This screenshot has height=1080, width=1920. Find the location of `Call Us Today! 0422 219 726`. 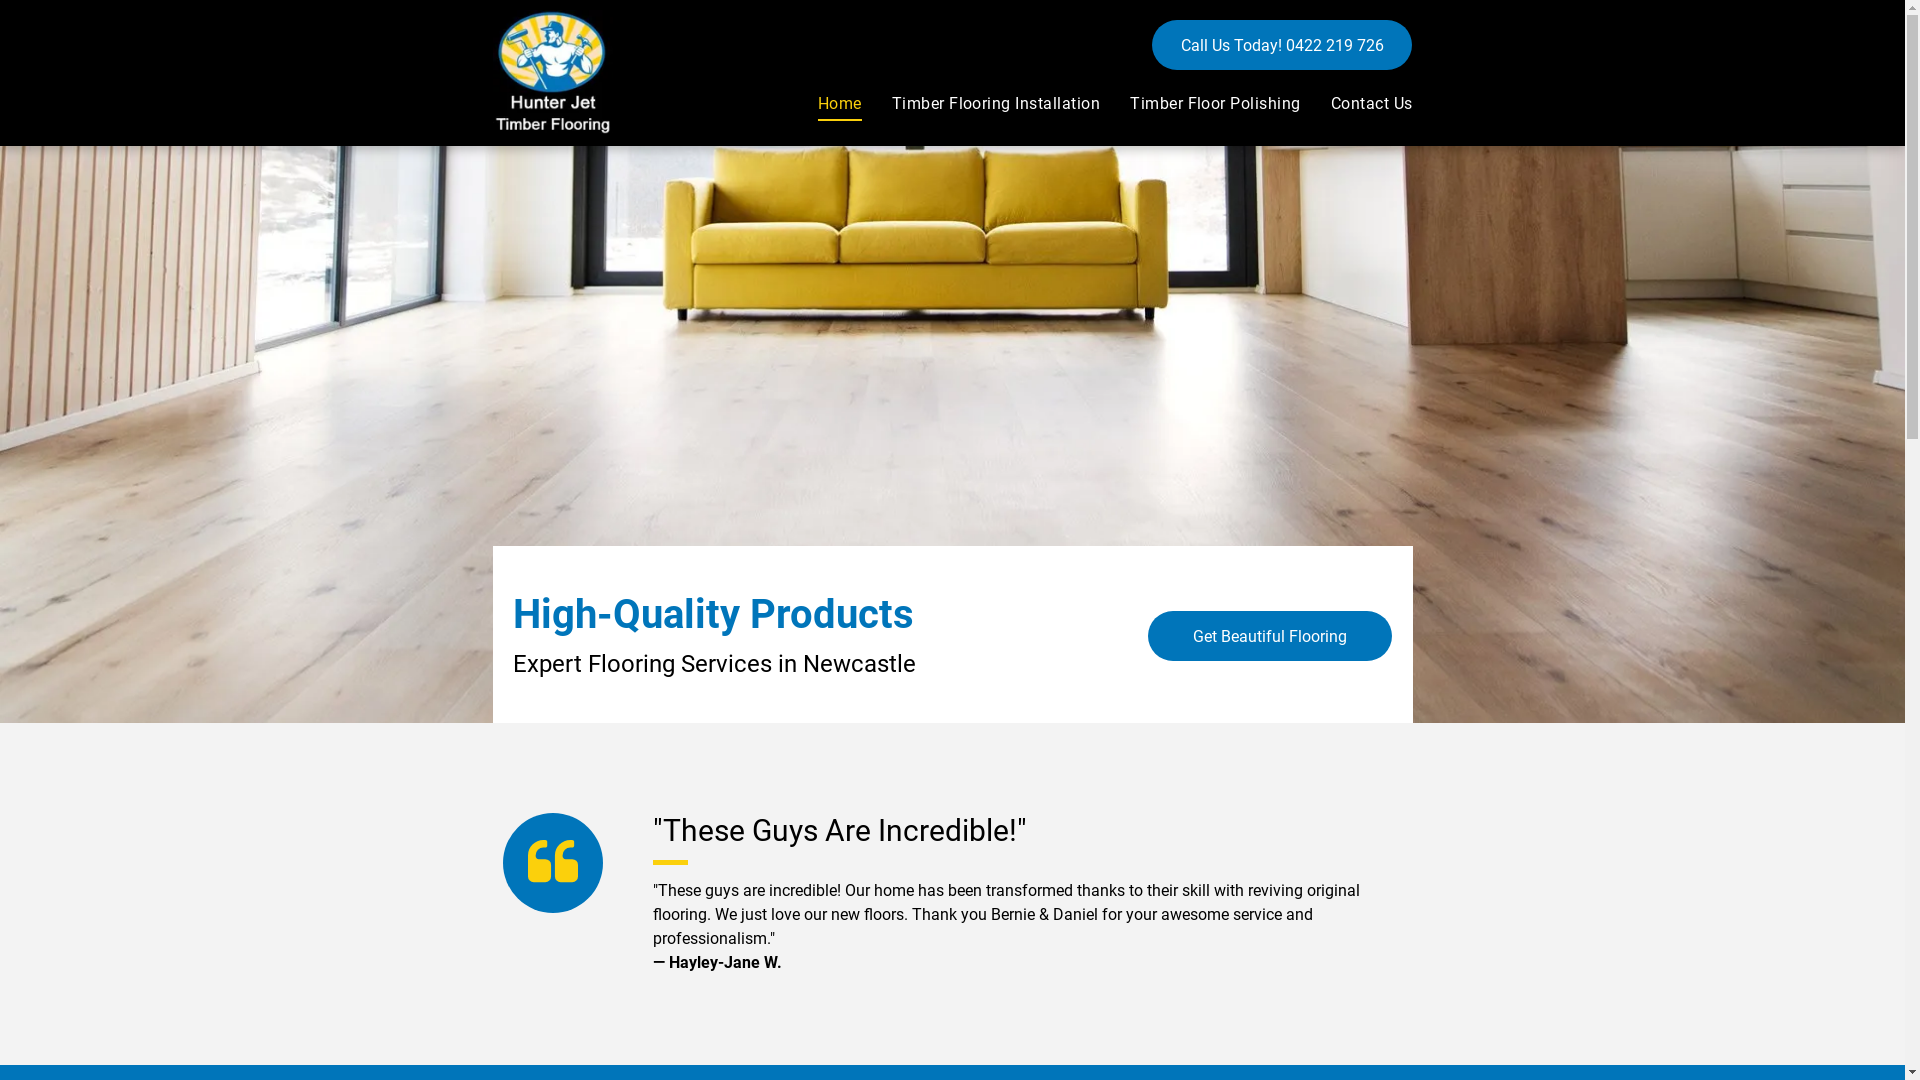

Call Us Today! 0422 219 726 is located at coordinates (1282, 45).